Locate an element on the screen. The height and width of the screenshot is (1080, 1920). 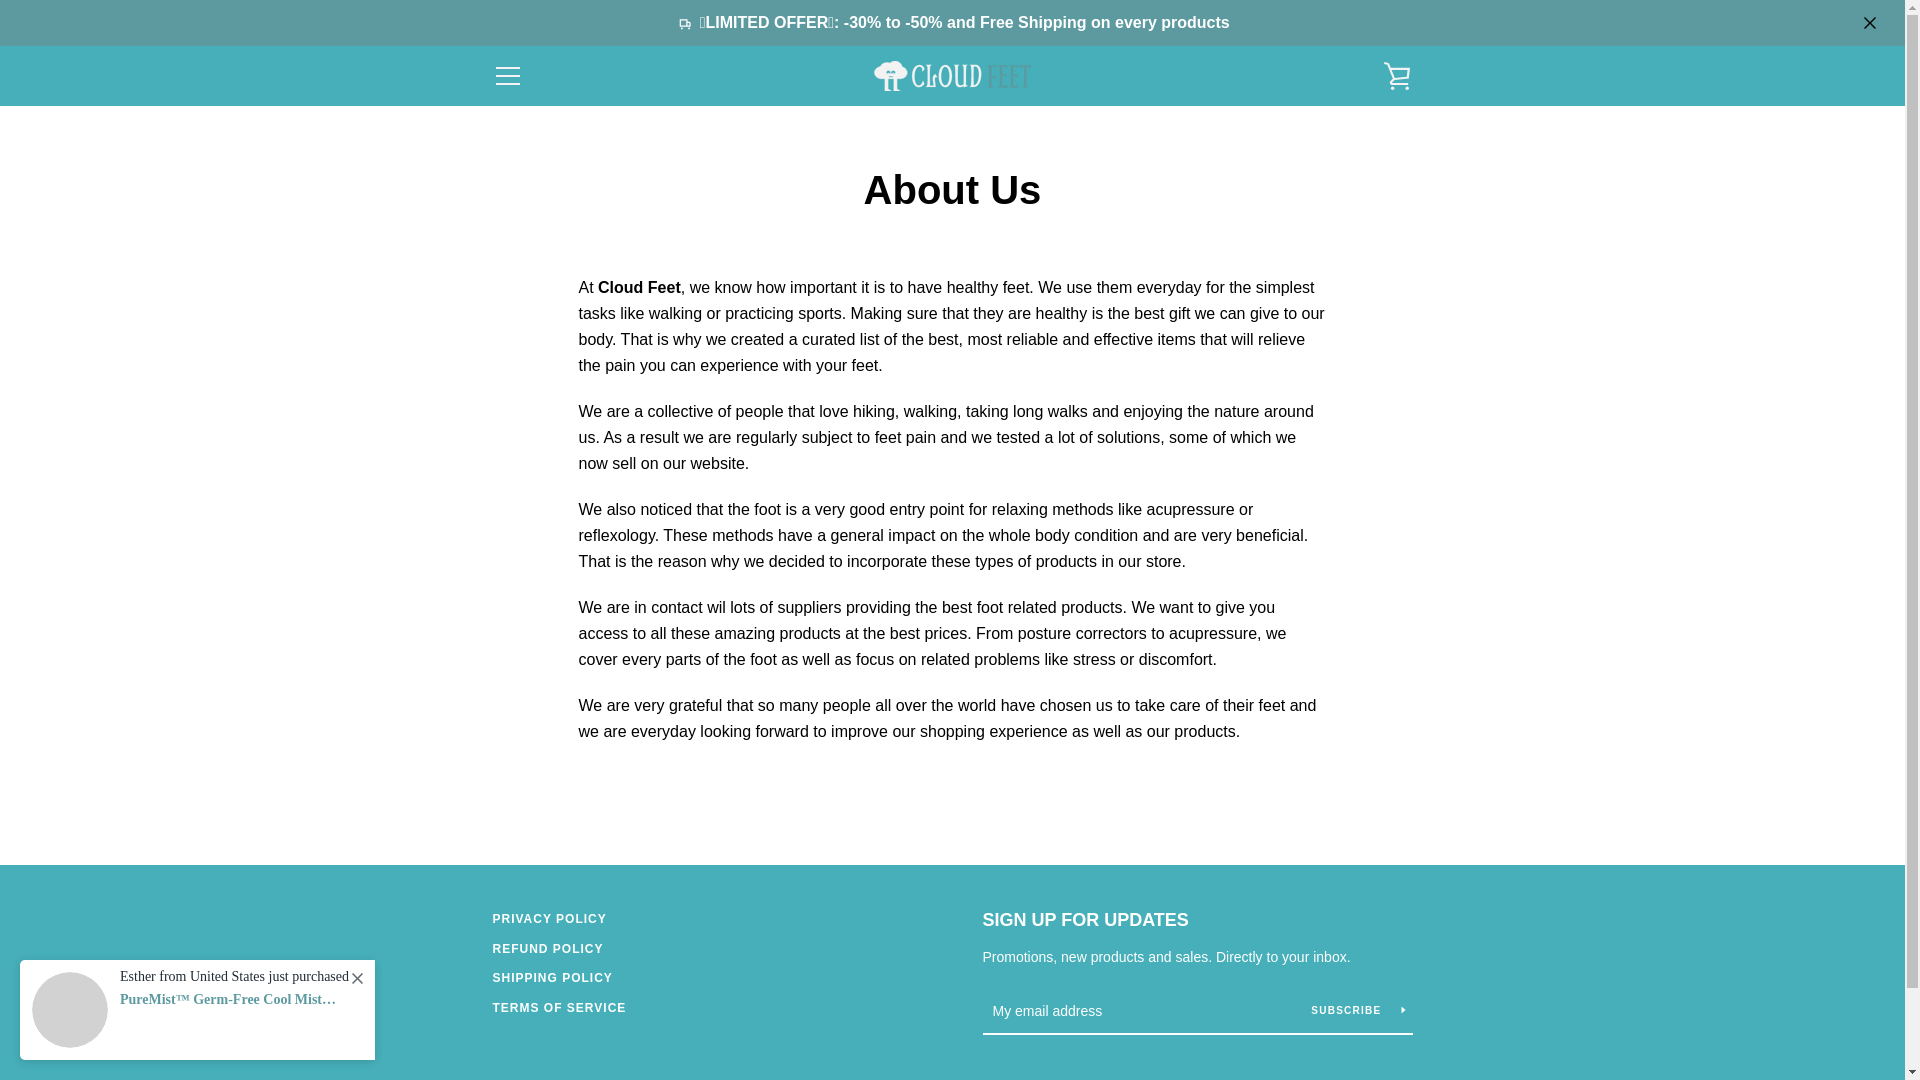
PRIVACY POLICY is located at coordinates (548, 918).